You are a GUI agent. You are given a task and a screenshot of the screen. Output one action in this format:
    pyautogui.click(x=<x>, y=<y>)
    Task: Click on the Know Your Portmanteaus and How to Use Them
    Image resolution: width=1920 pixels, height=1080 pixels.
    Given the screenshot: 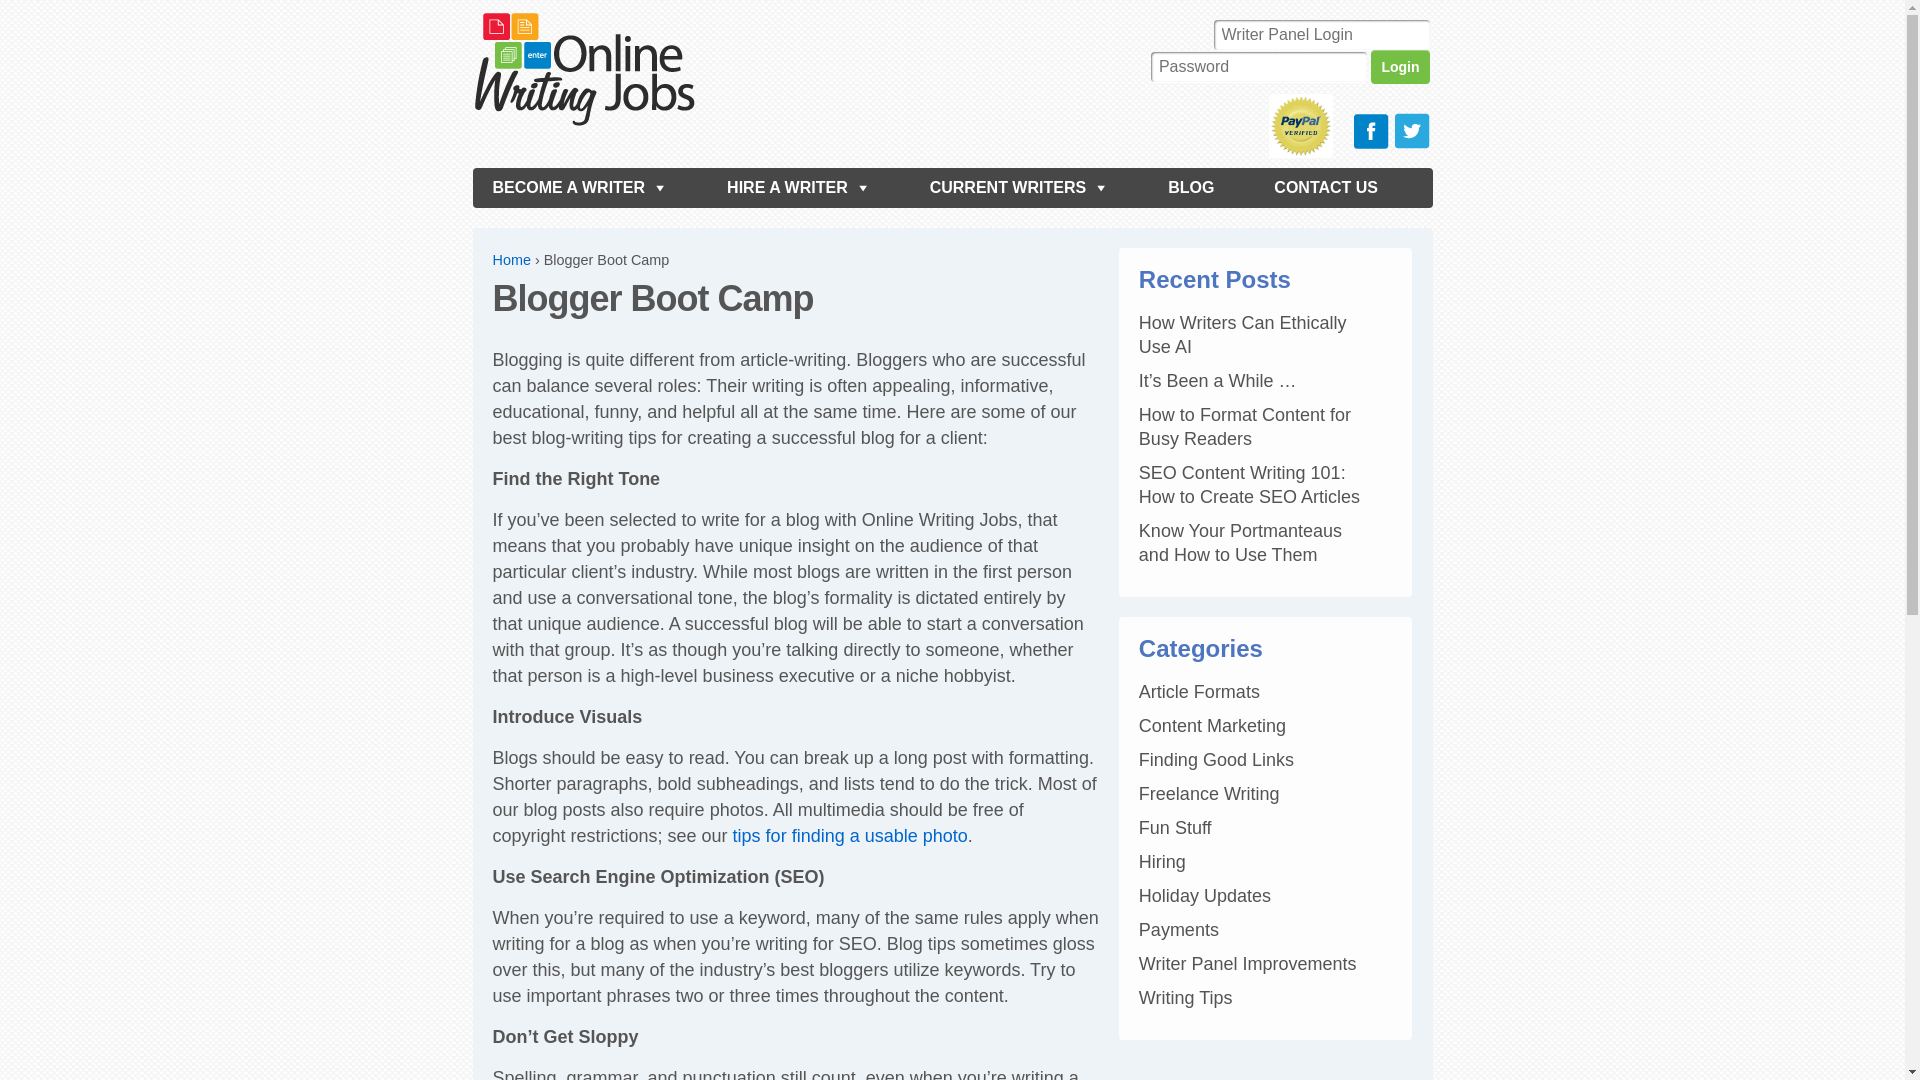 What is the action you would take?
    pyautogui.click(x=1240, y=542)
    